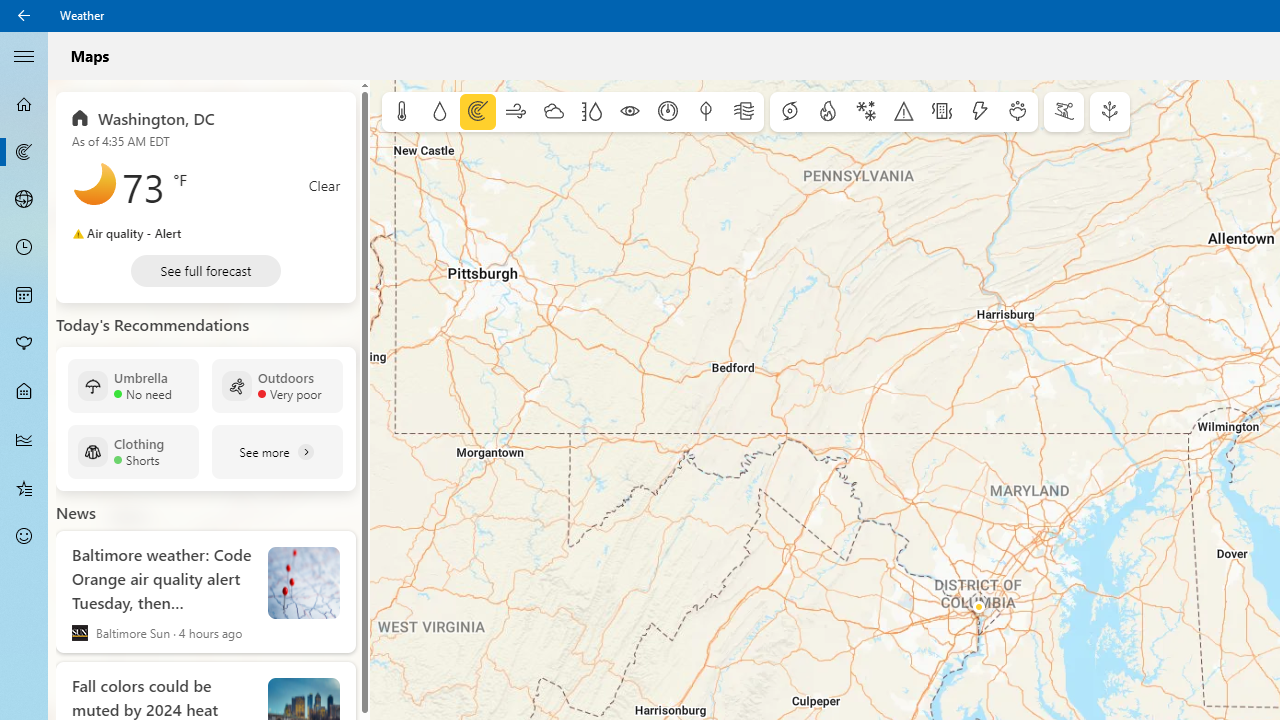 Image resolution: width=1280 pixels, height=720 pixels. What do you see at coordinates (24, 55) in the screenshot?
I see `Collapse Navigation` at bounding box center [24, 55].